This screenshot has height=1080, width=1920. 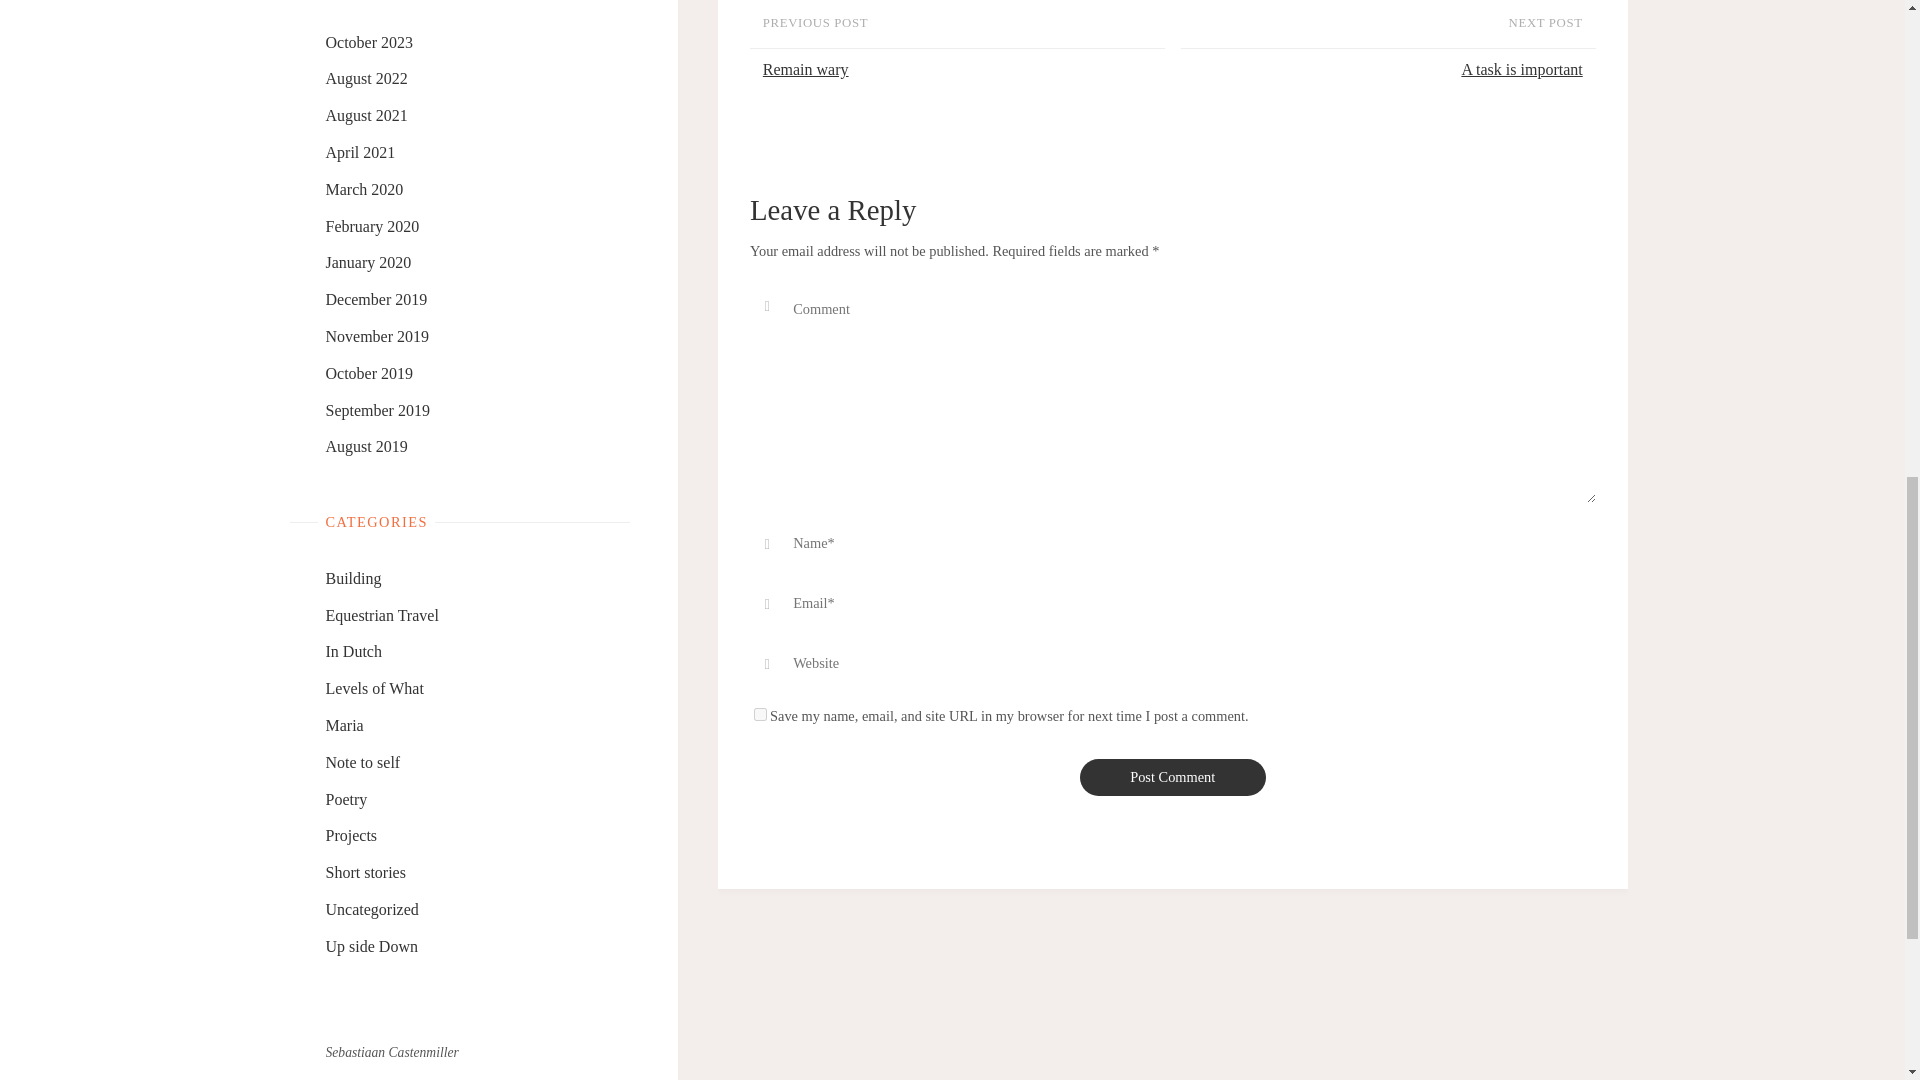 What do you see at coordinates (364, 762) in the screenshot?
I see `Note to self` at bounding box center [364, 762].